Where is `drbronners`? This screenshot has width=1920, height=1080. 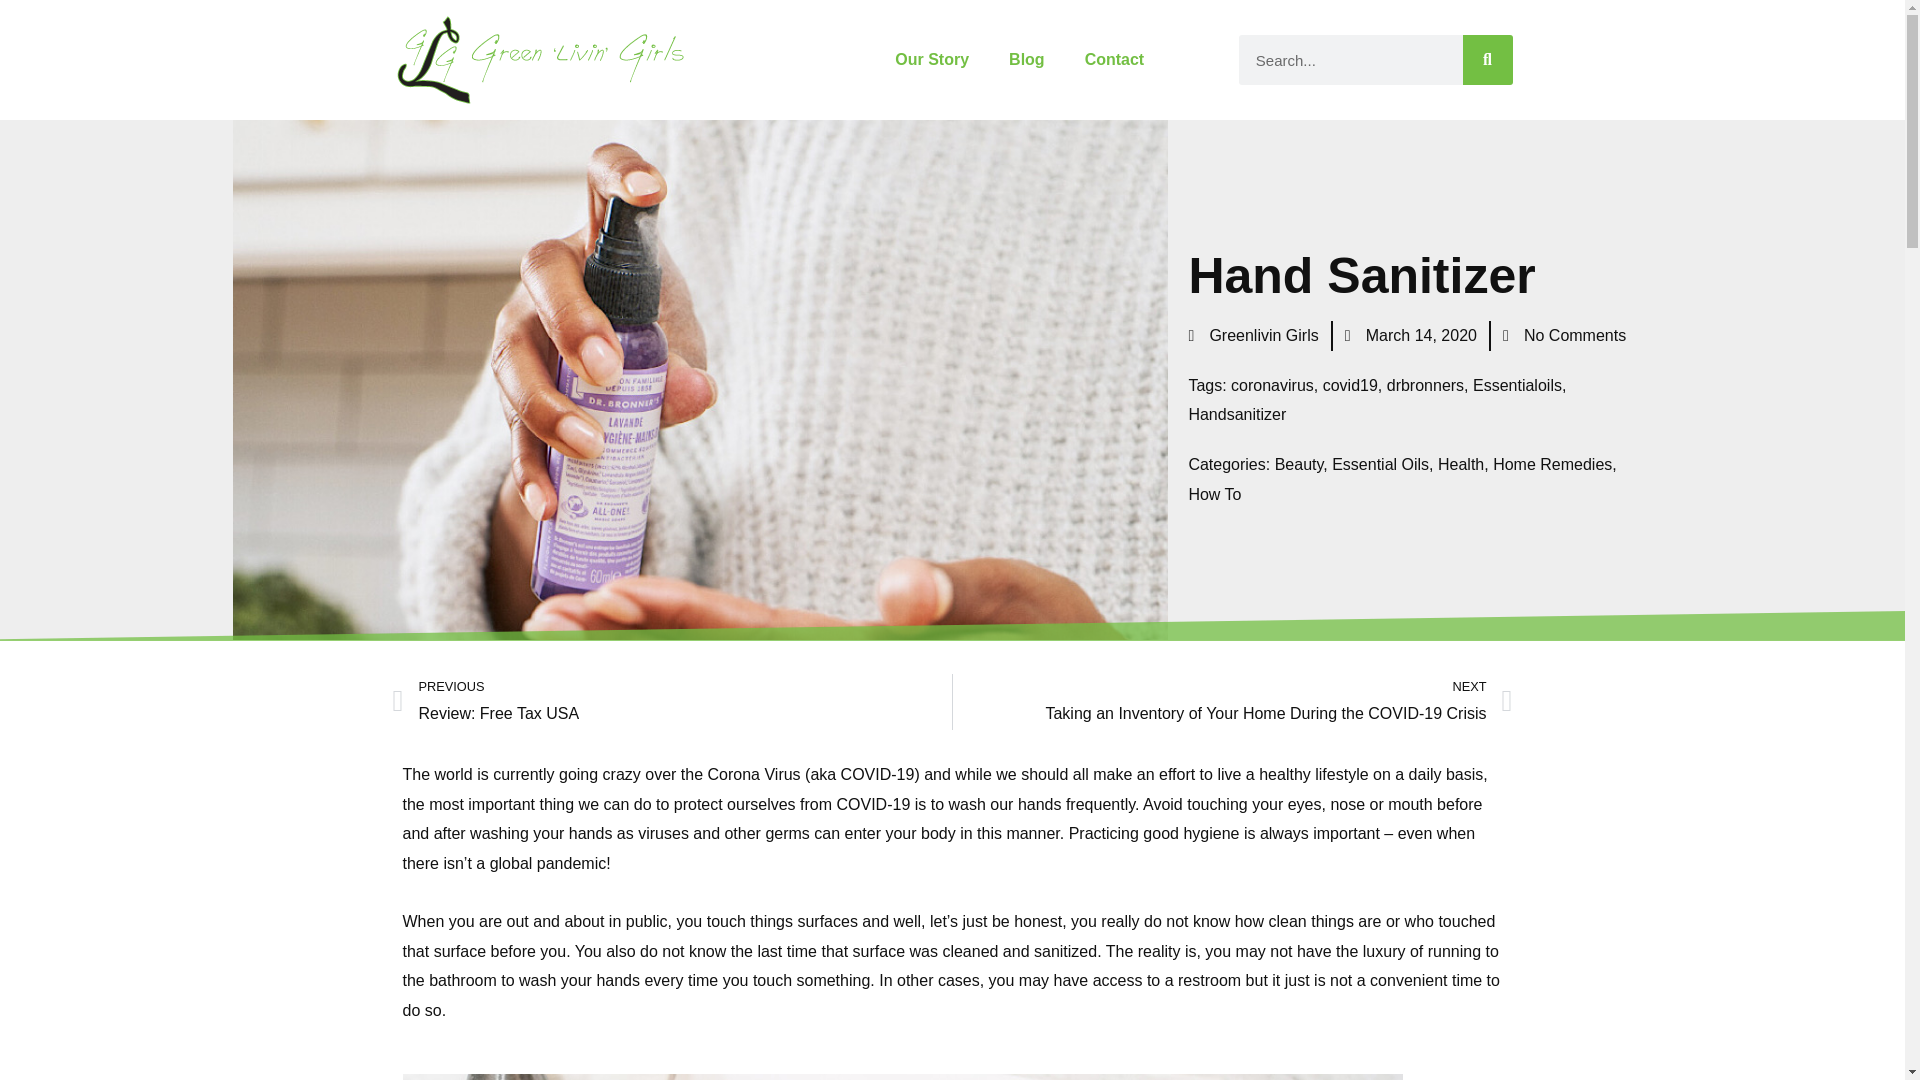
drbronners is located at coordinates (1424, 385).